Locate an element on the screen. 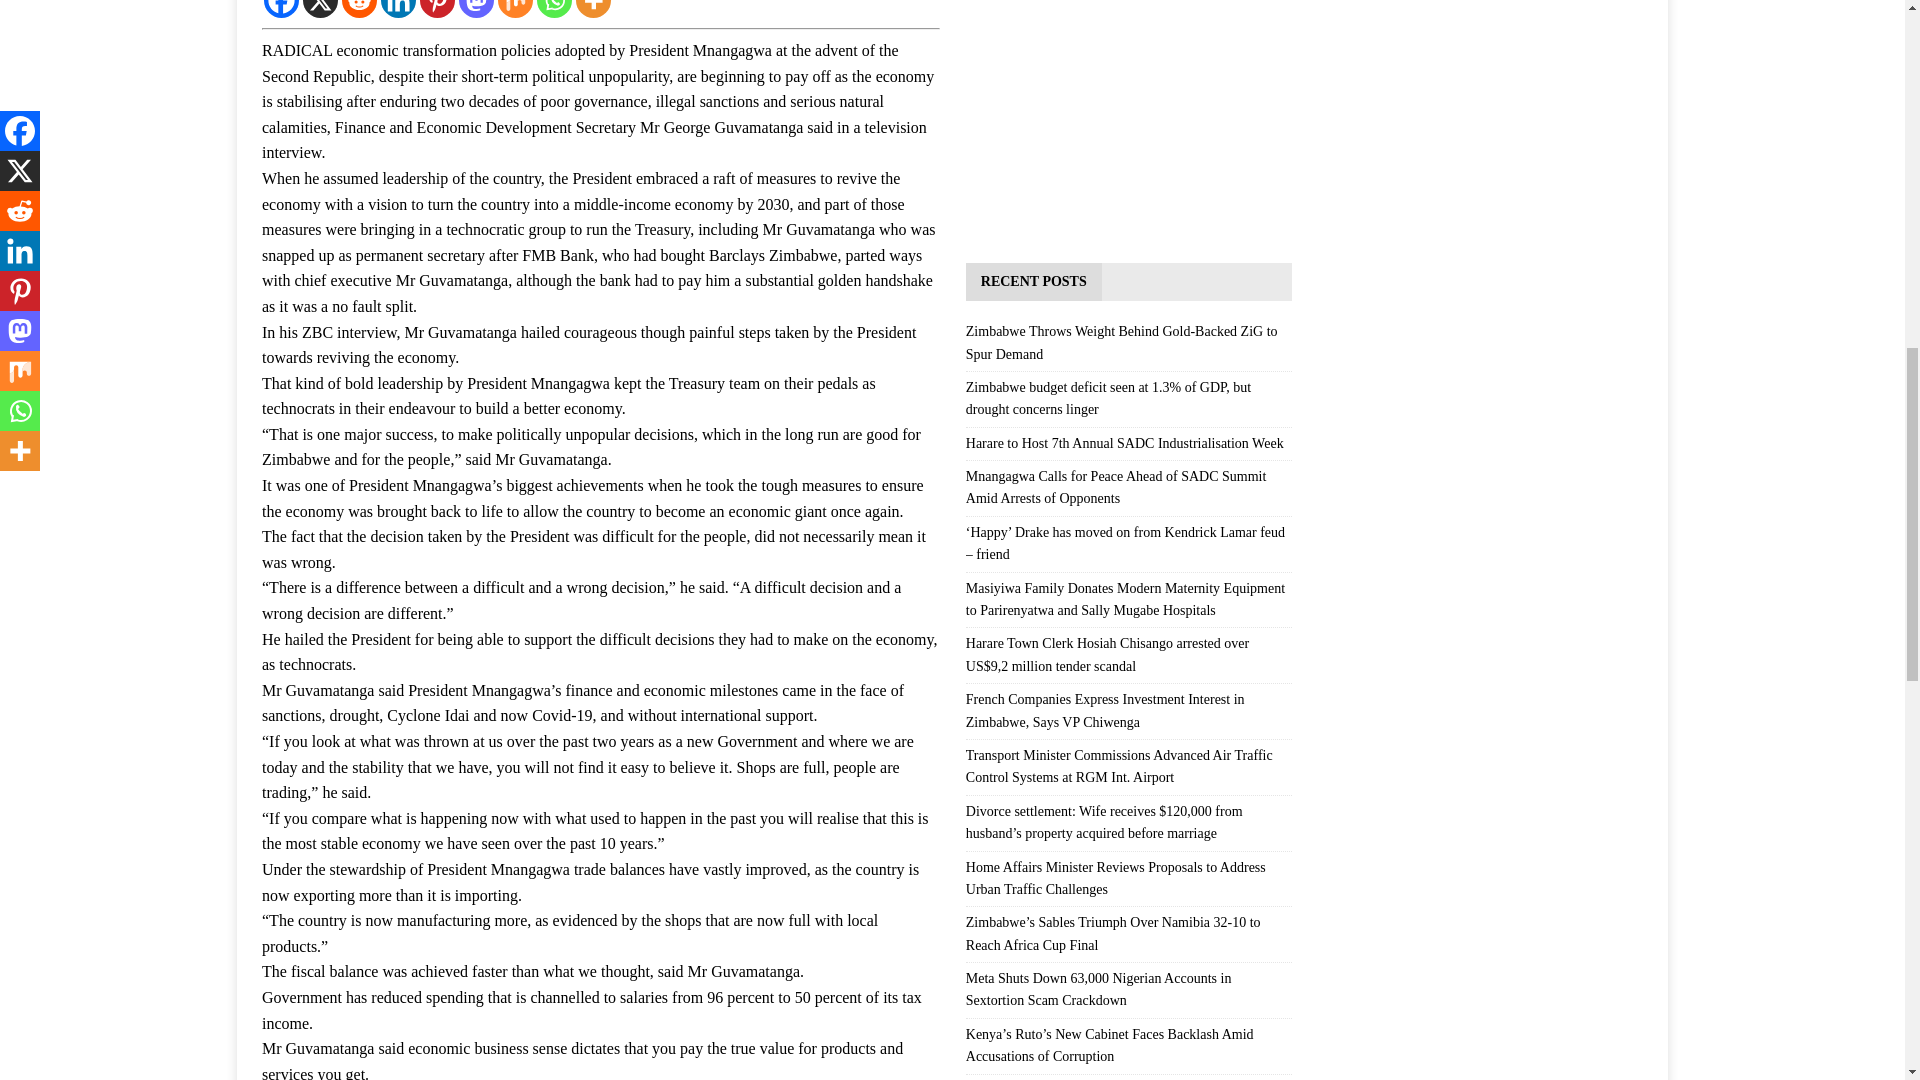  Facebook is located at coordinates (282, 9).